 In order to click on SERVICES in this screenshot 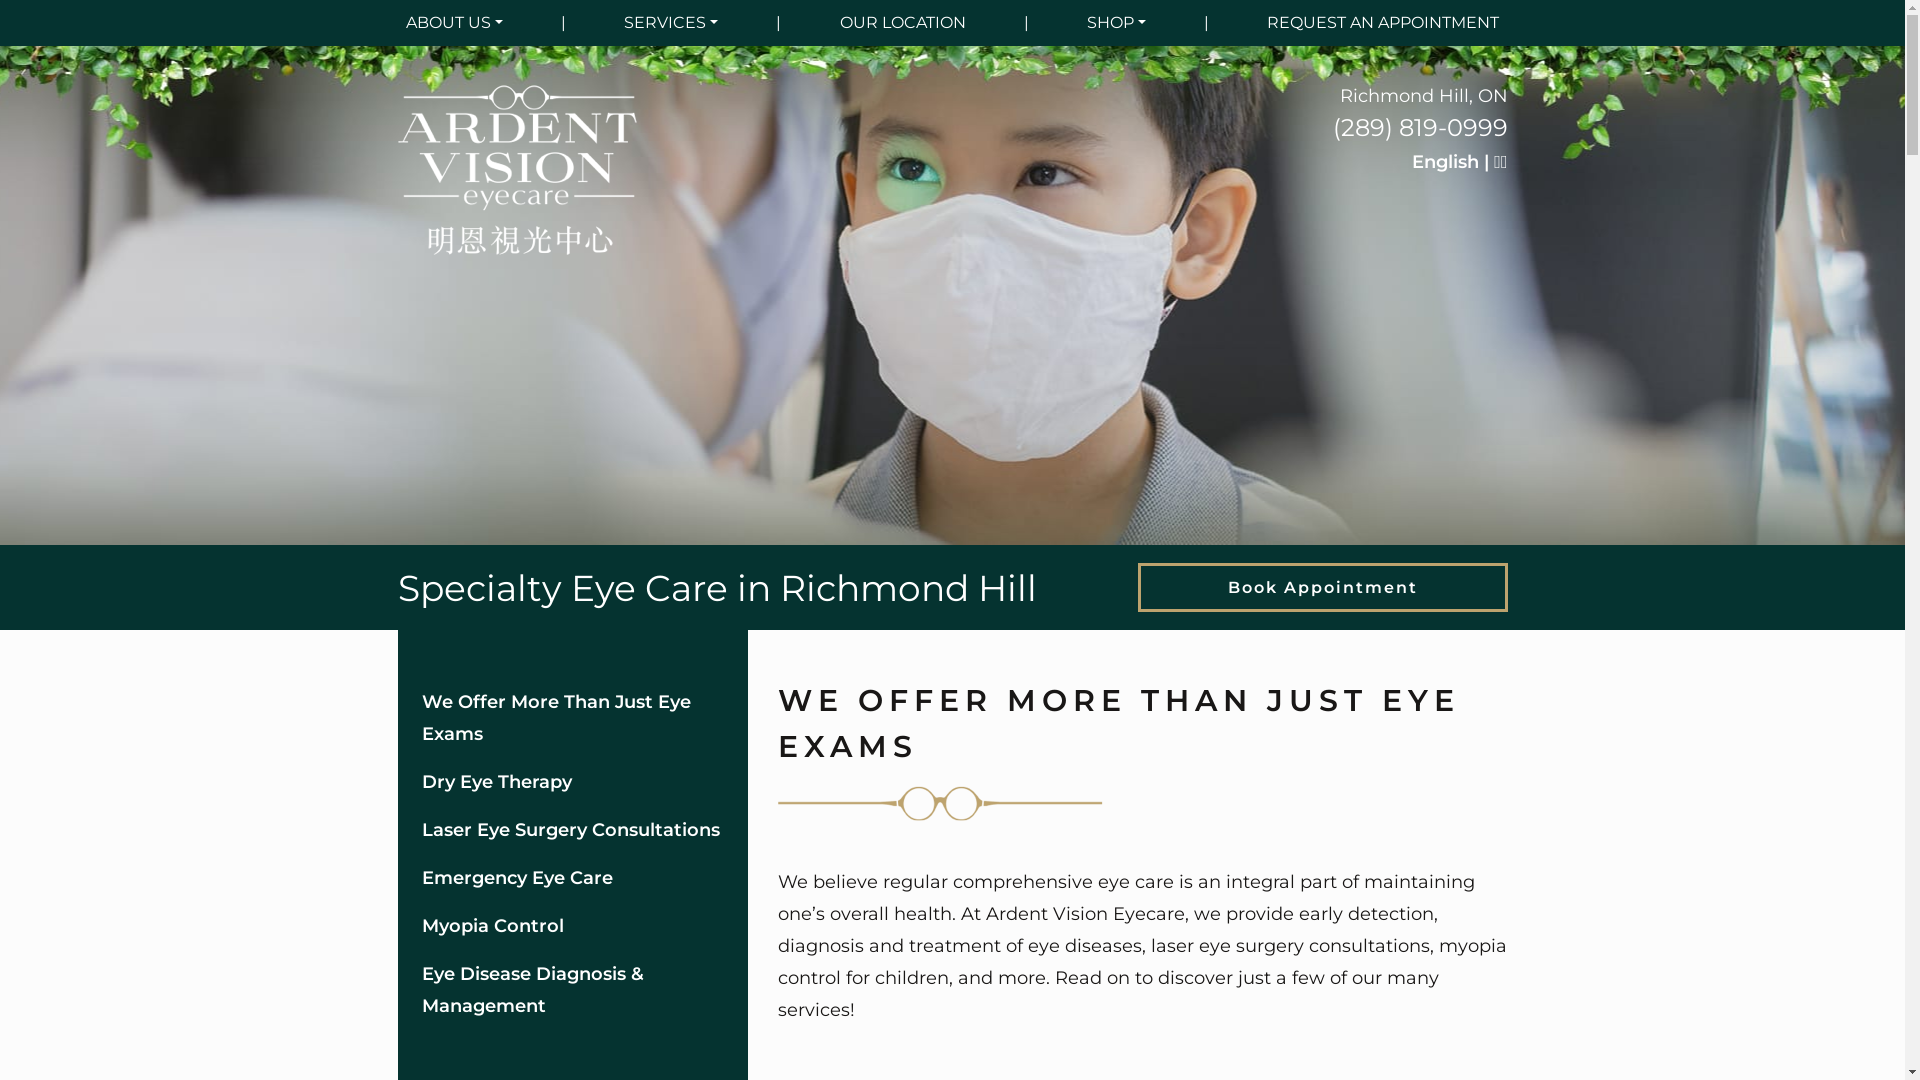, I will do `click(671, 23)`.